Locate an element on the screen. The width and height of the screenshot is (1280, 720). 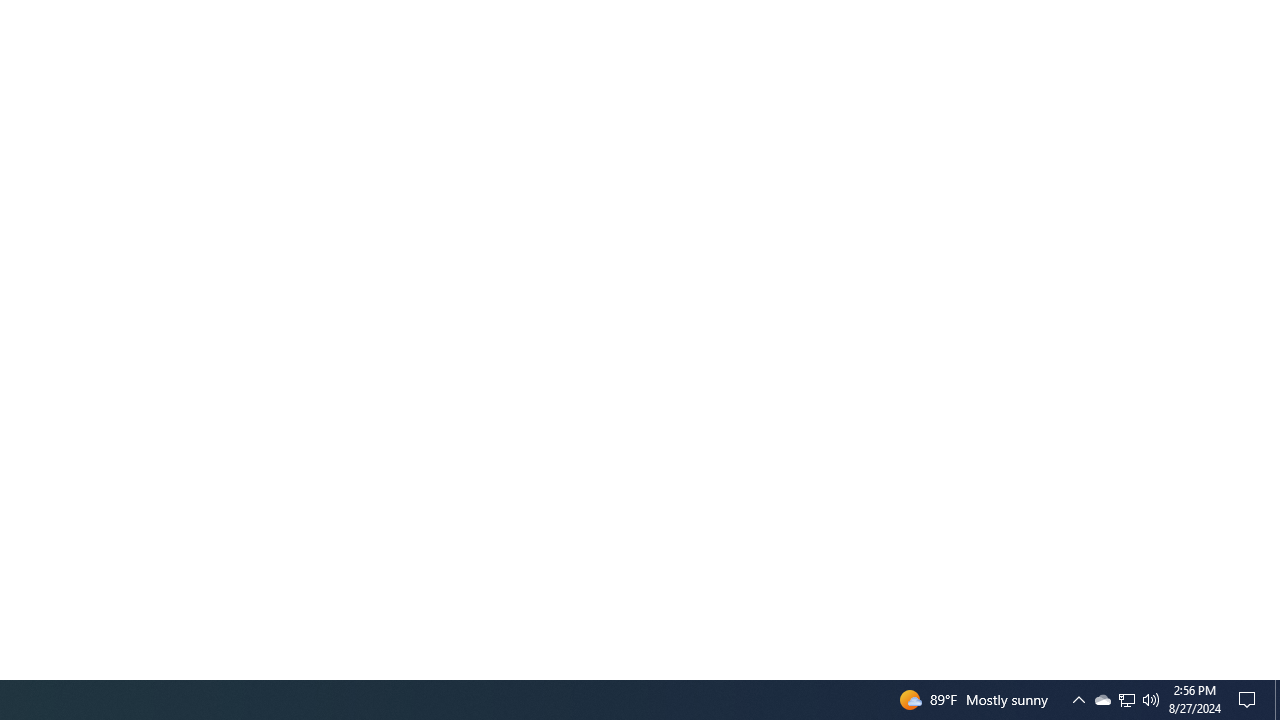
Show desktop is located at coordinates (1277, 700).